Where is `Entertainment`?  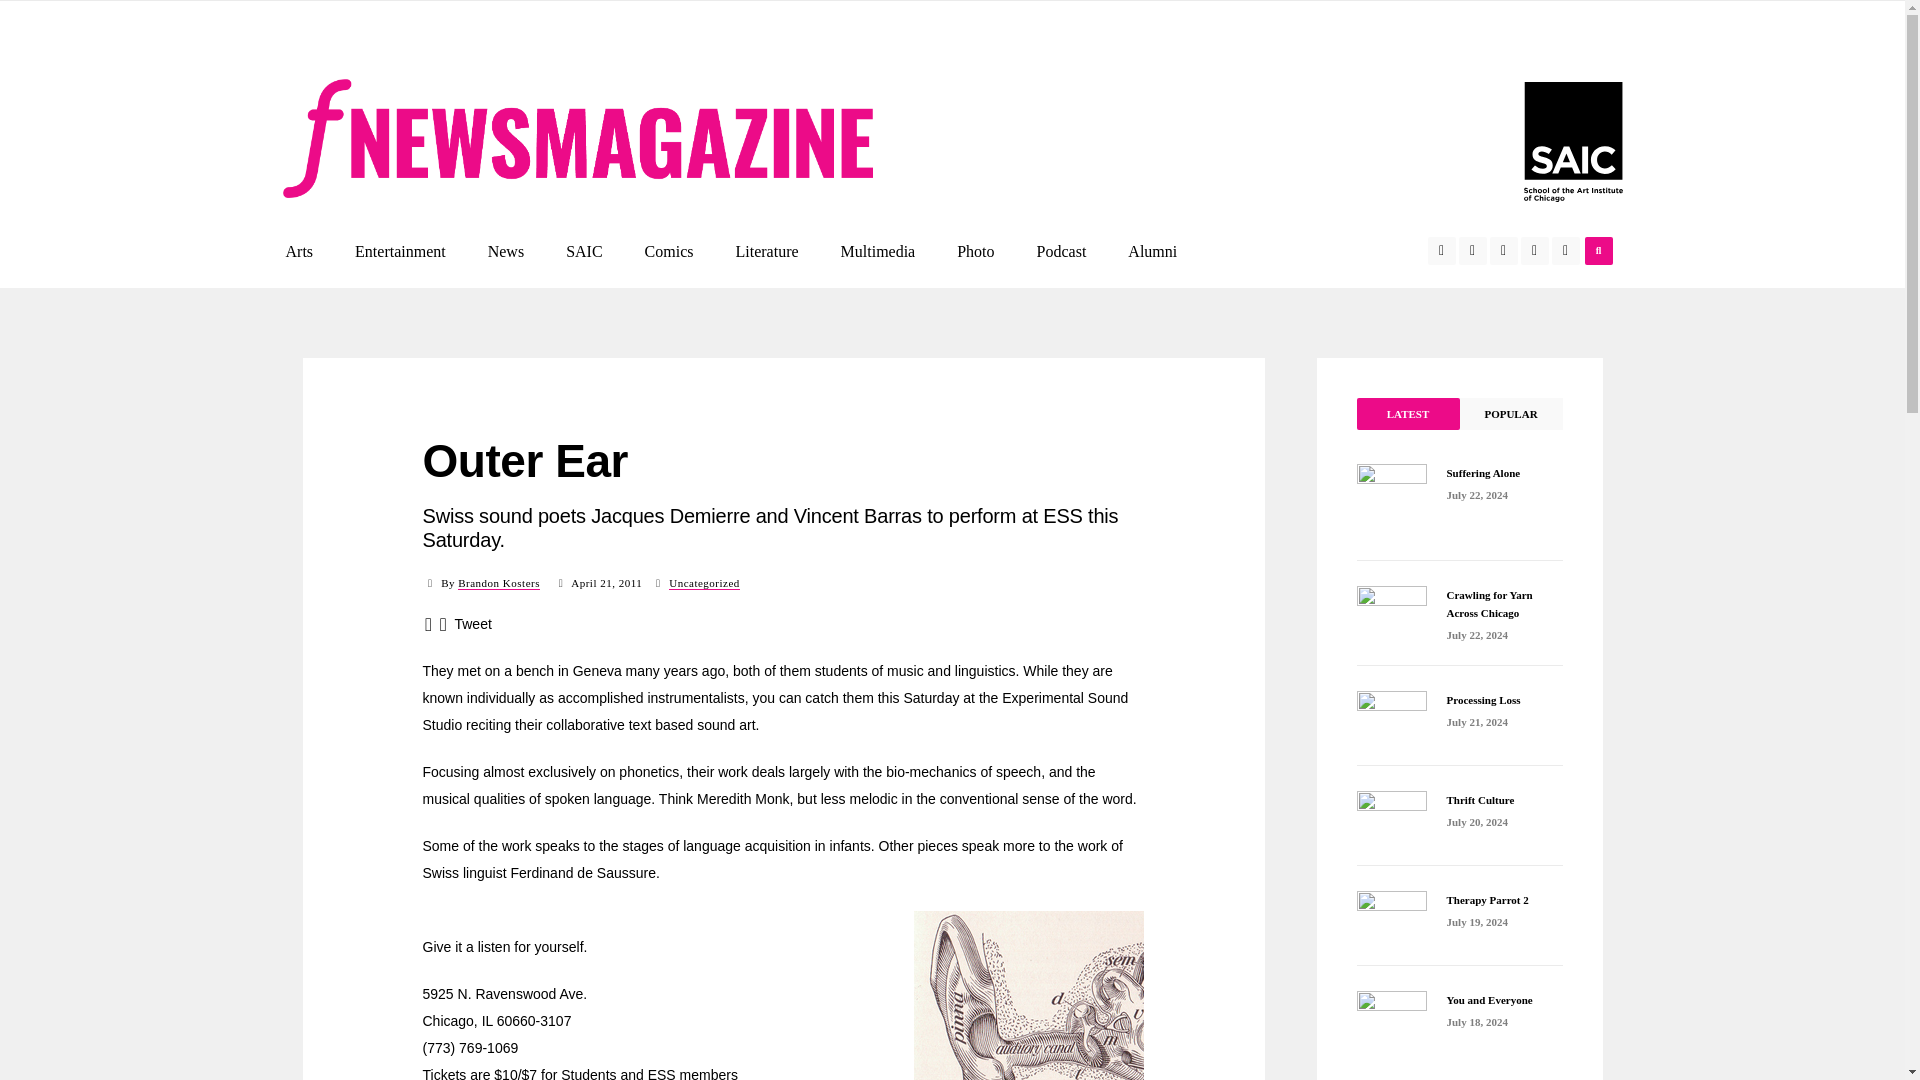 Entertainment is located at coordinates (400, 250).